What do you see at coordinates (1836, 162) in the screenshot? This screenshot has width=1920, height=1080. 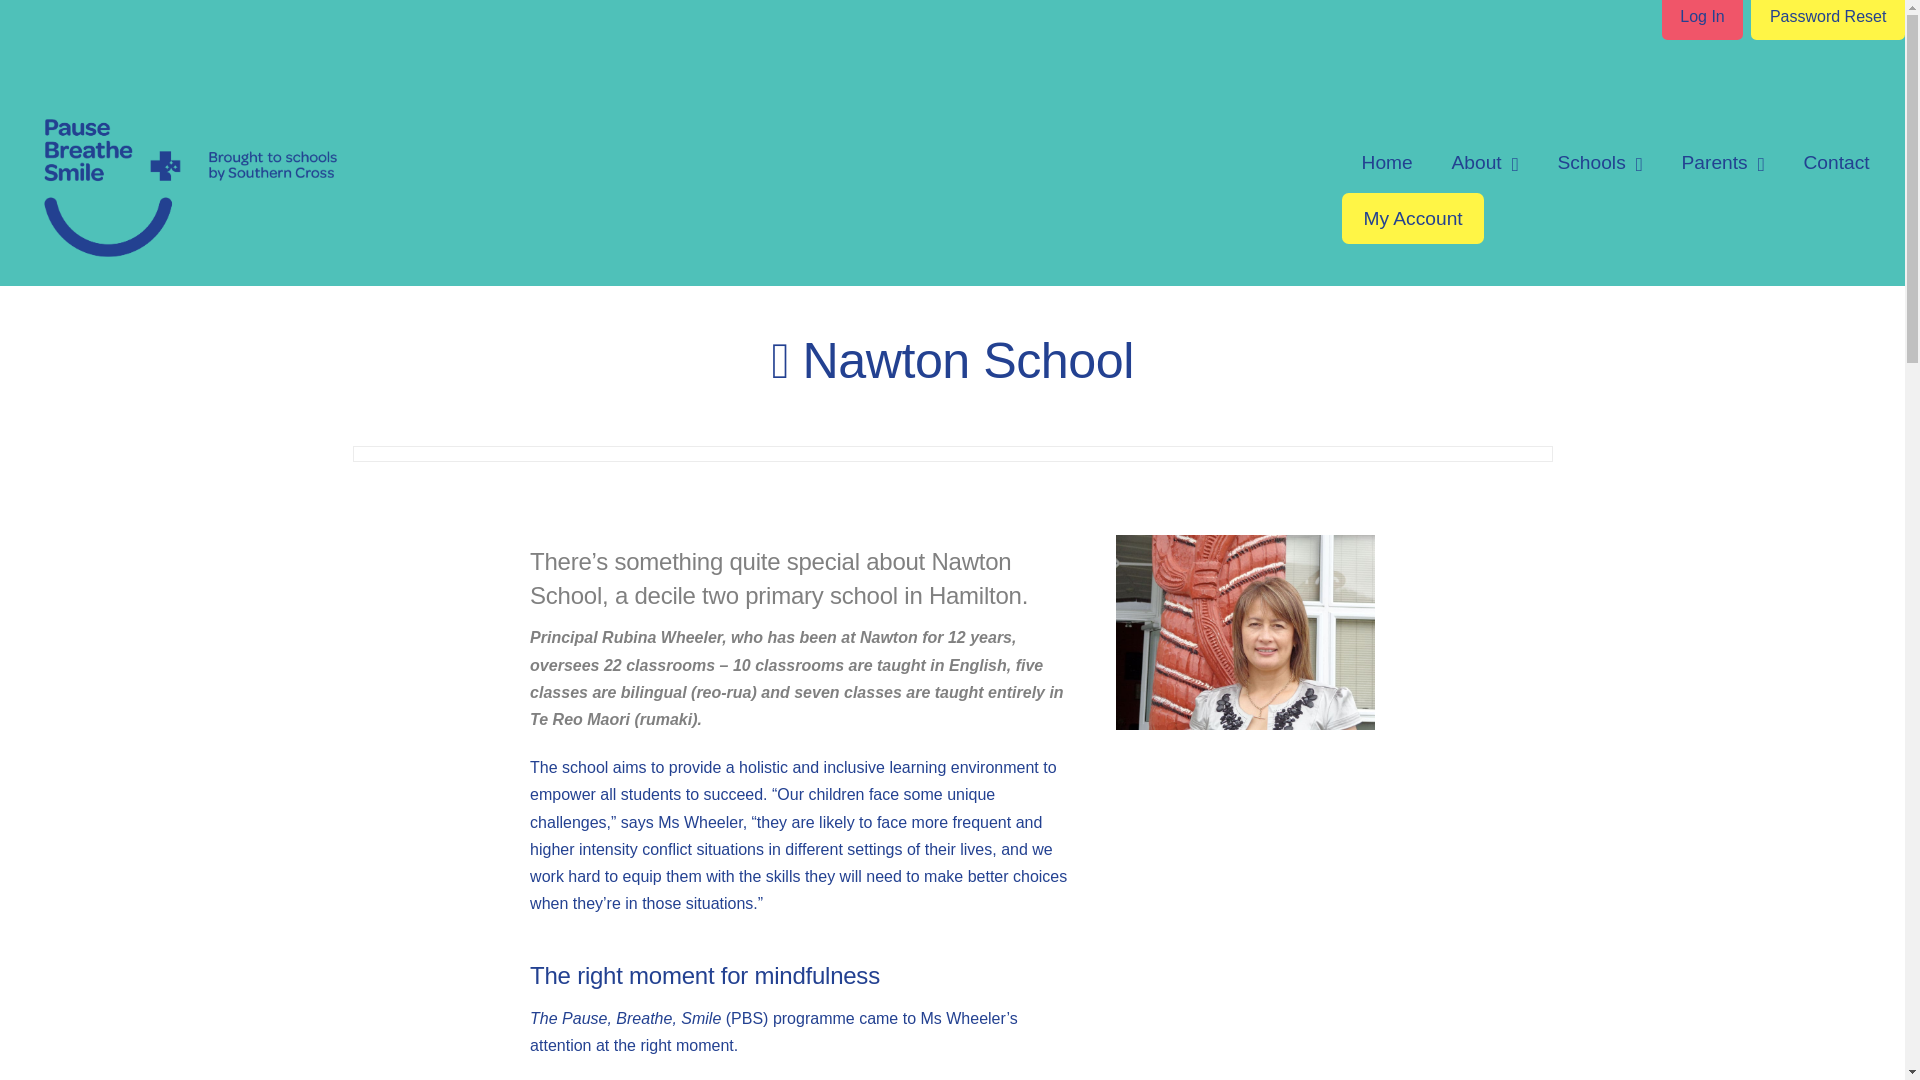 I see `Contact` at bounding box center [1836, 162].